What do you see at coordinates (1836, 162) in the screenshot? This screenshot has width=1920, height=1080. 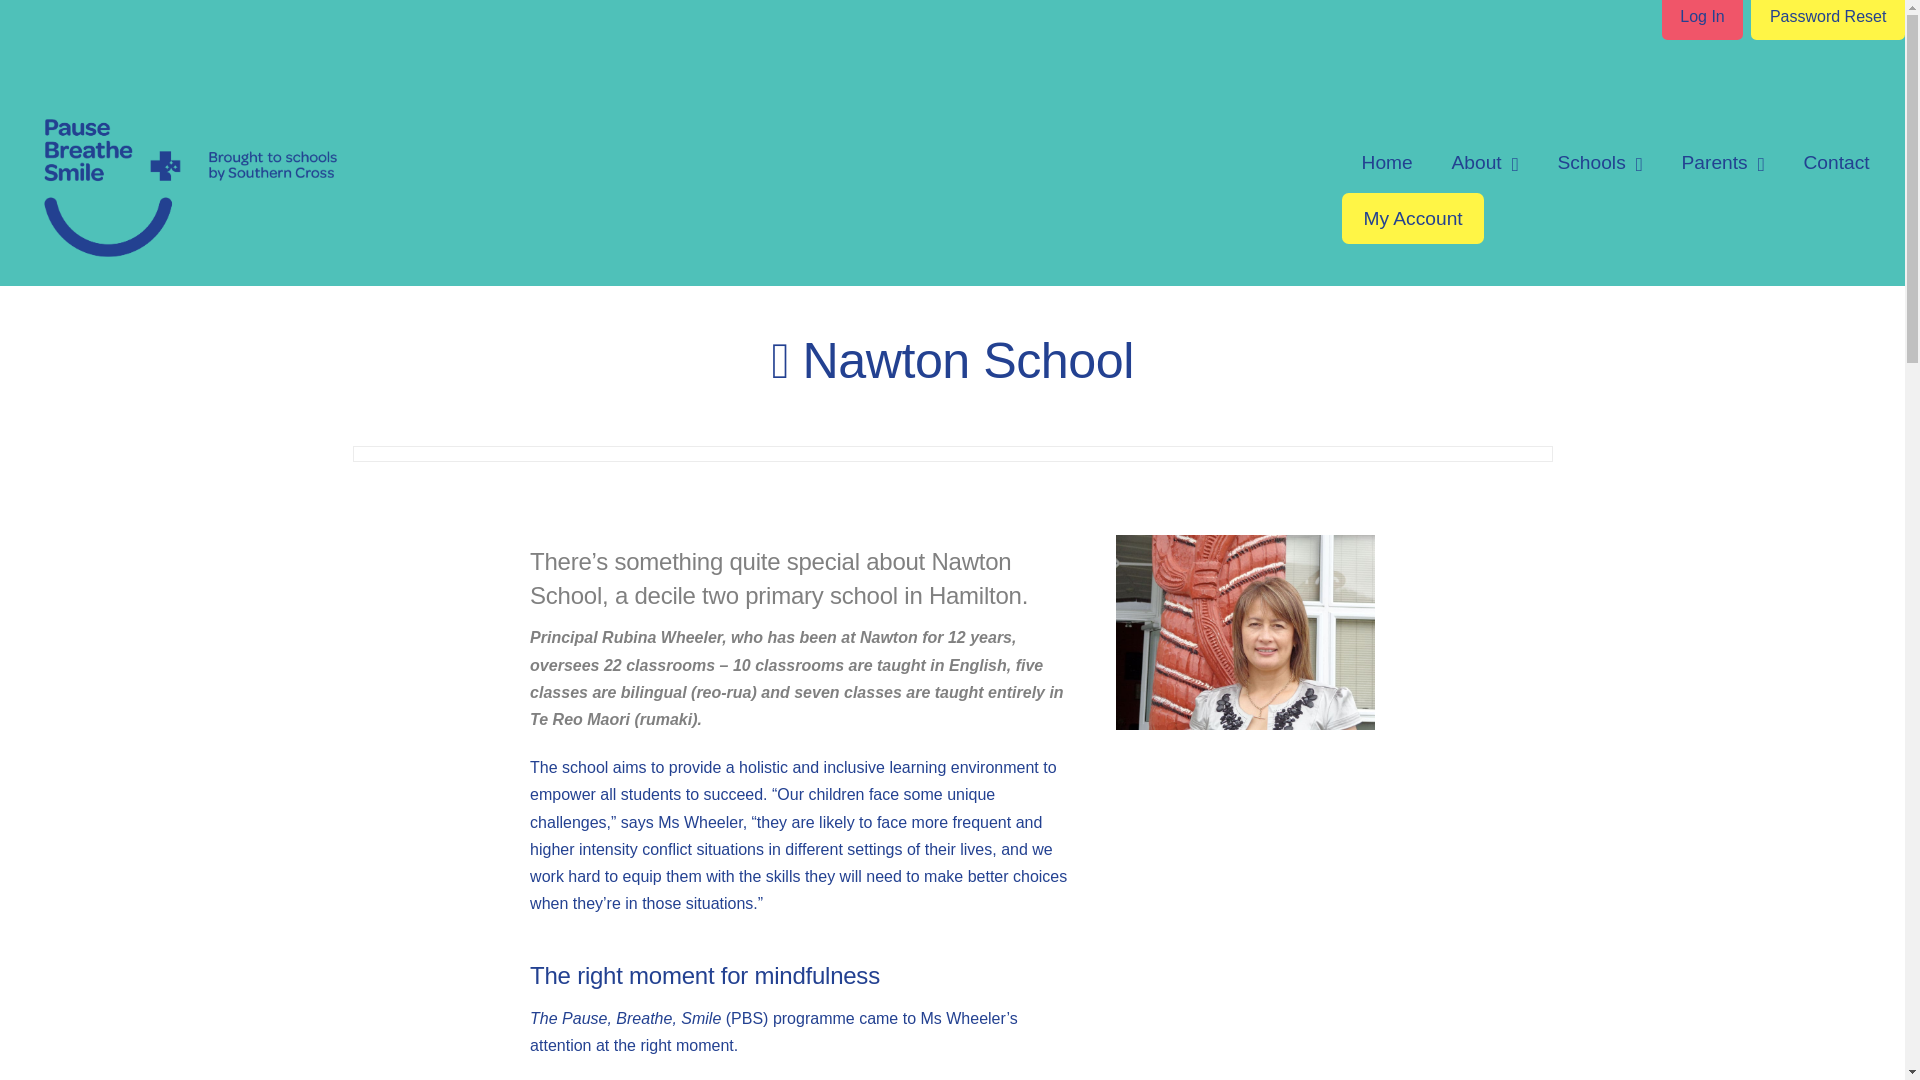 I see `Contact` at bounding box center [1836, 162].